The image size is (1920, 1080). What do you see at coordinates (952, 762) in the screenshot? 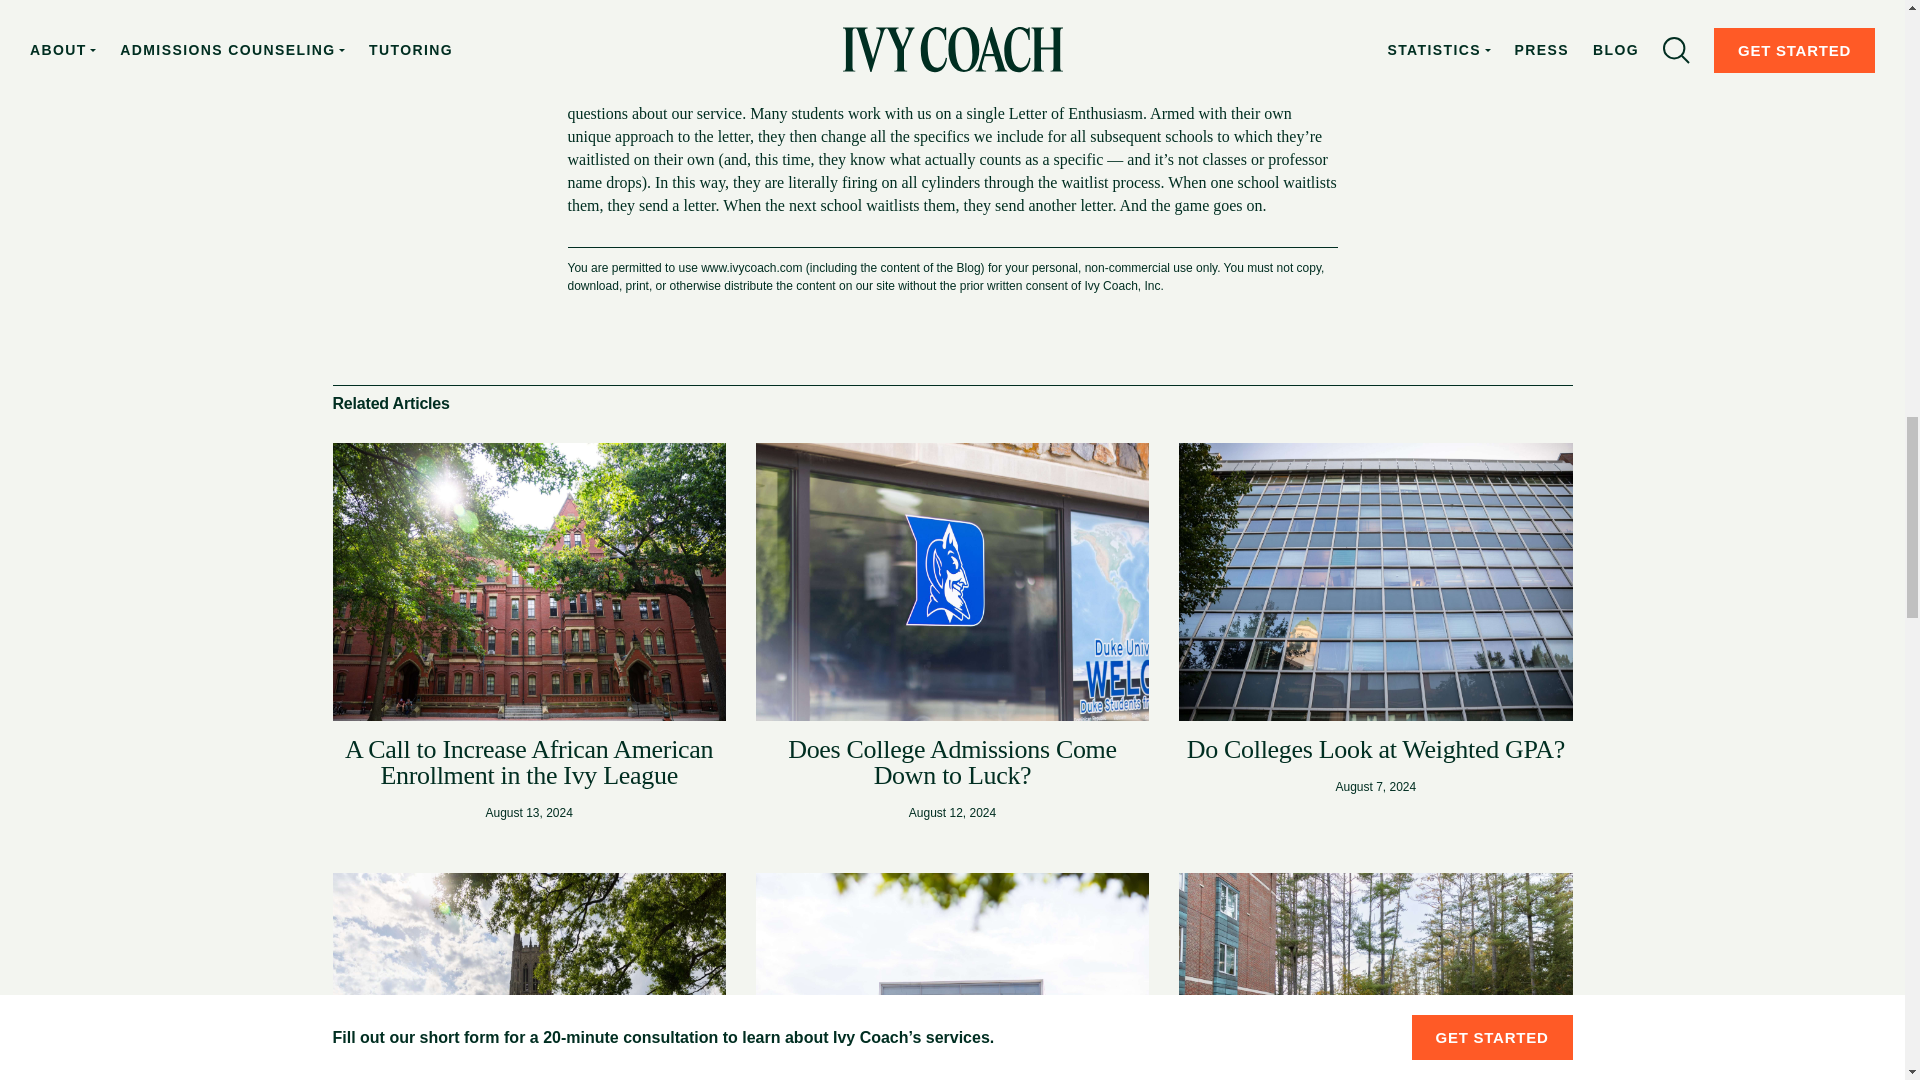
I see `Does College Admissions Come Down to Luck?` at bounding box center [952, 762].